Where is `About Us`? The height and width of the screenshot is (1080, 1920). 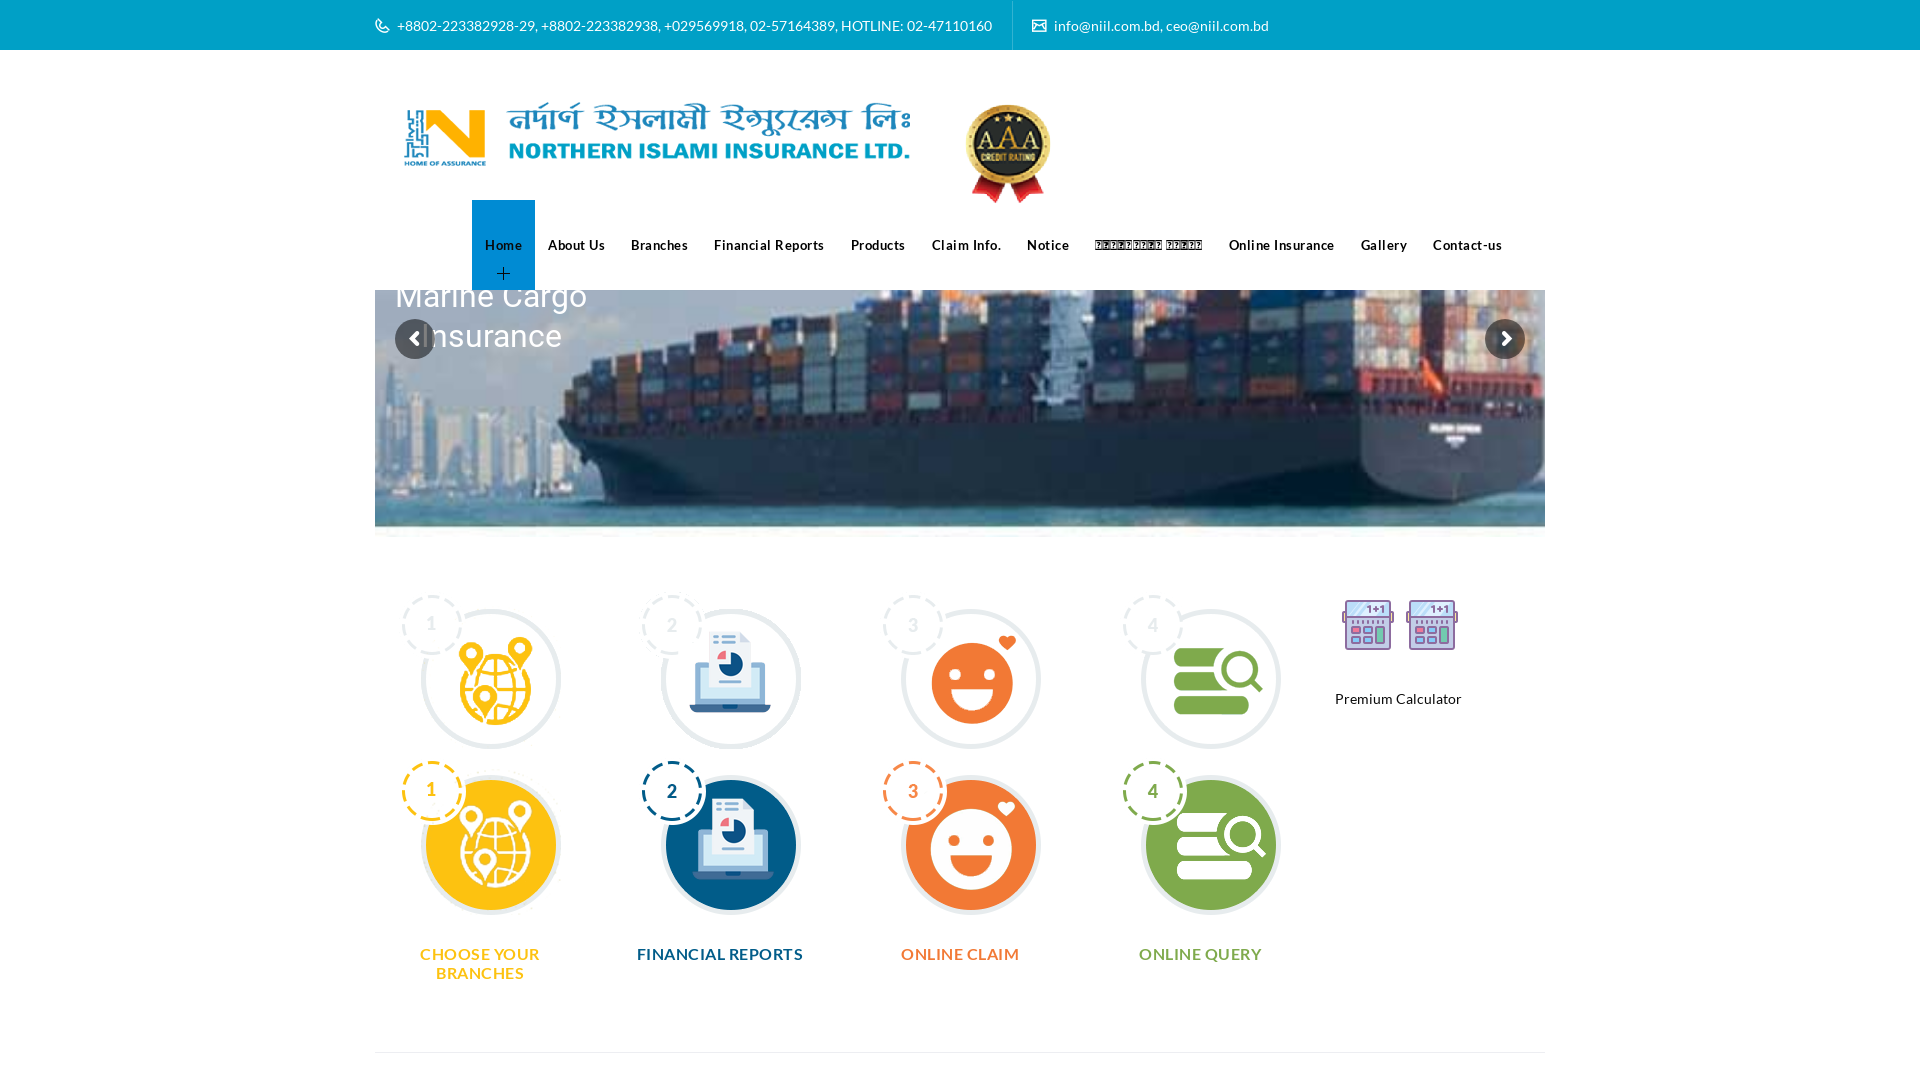 About Us is located at coordinates (576, 245).